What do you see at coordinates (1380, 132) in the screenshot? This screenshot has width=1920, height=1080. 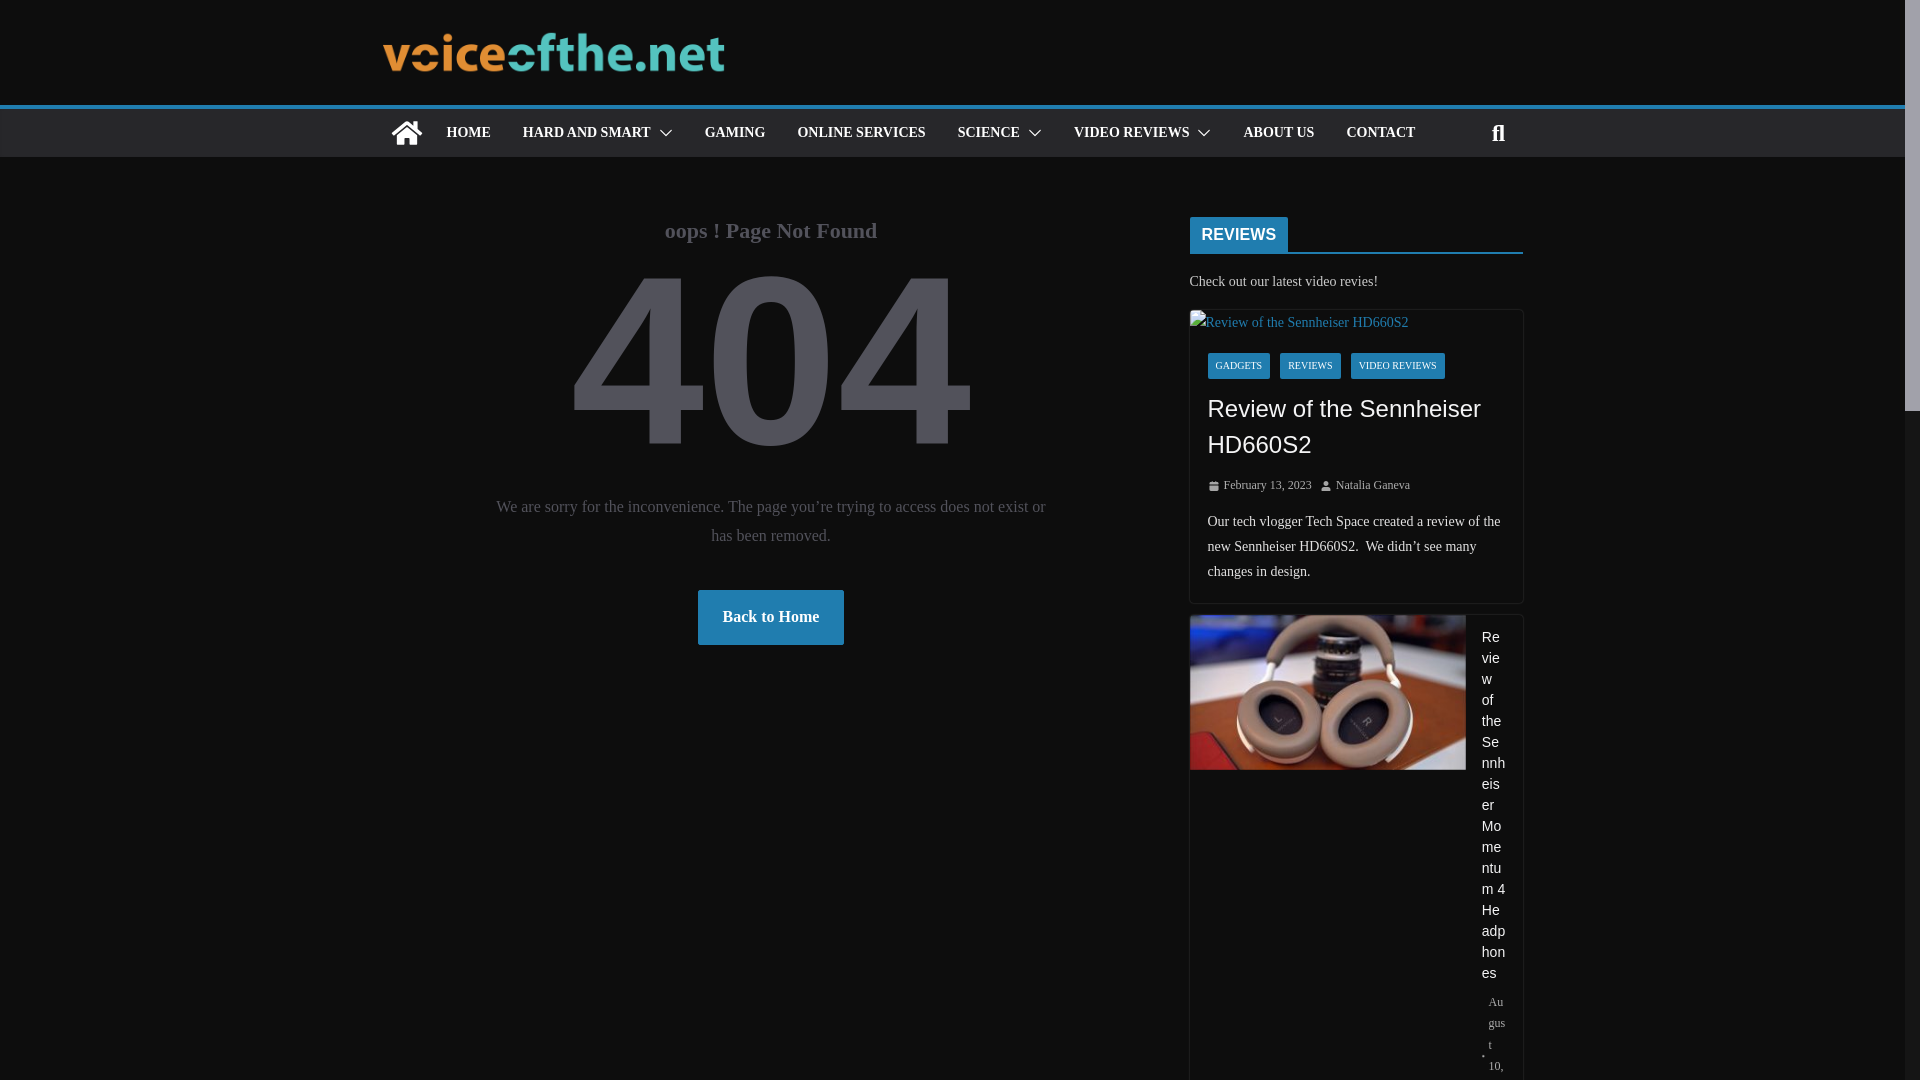 I see `CONTACT` at bounding box center [1380, 132].